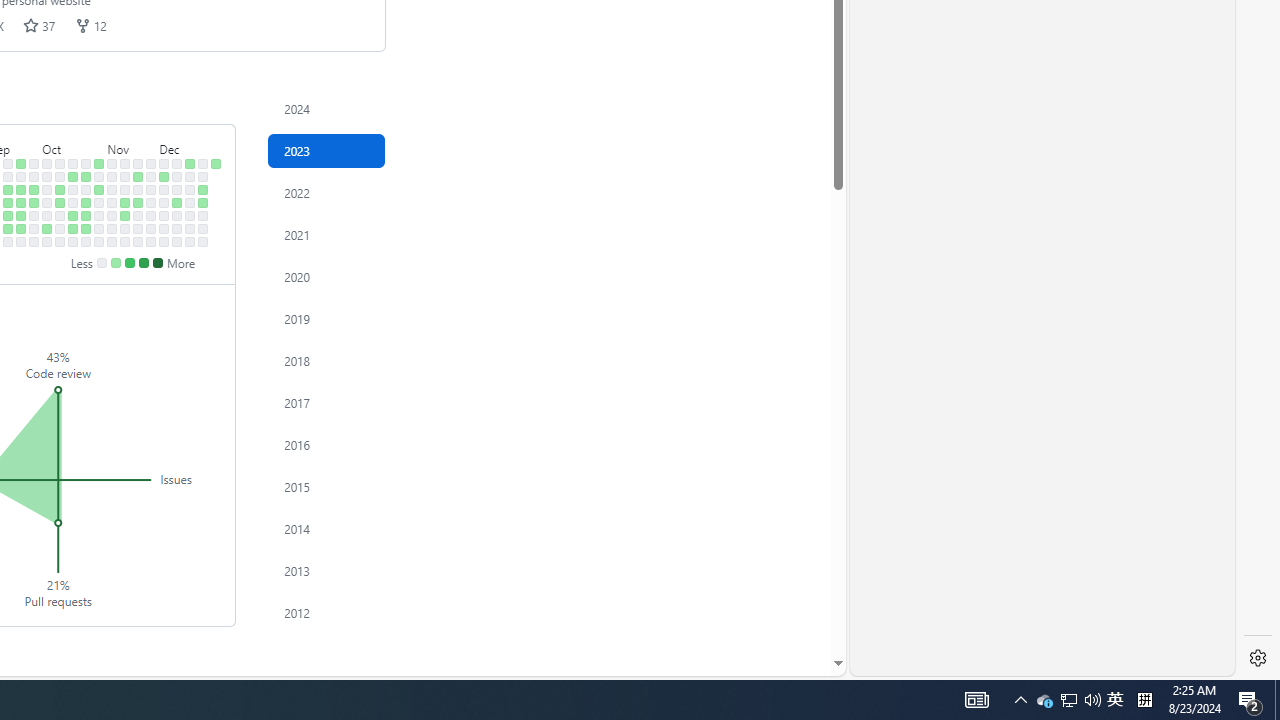 The width and height of the screenshot is (1280, 720). I want to click on 1 contribution on December 13th., so click(177, 202).